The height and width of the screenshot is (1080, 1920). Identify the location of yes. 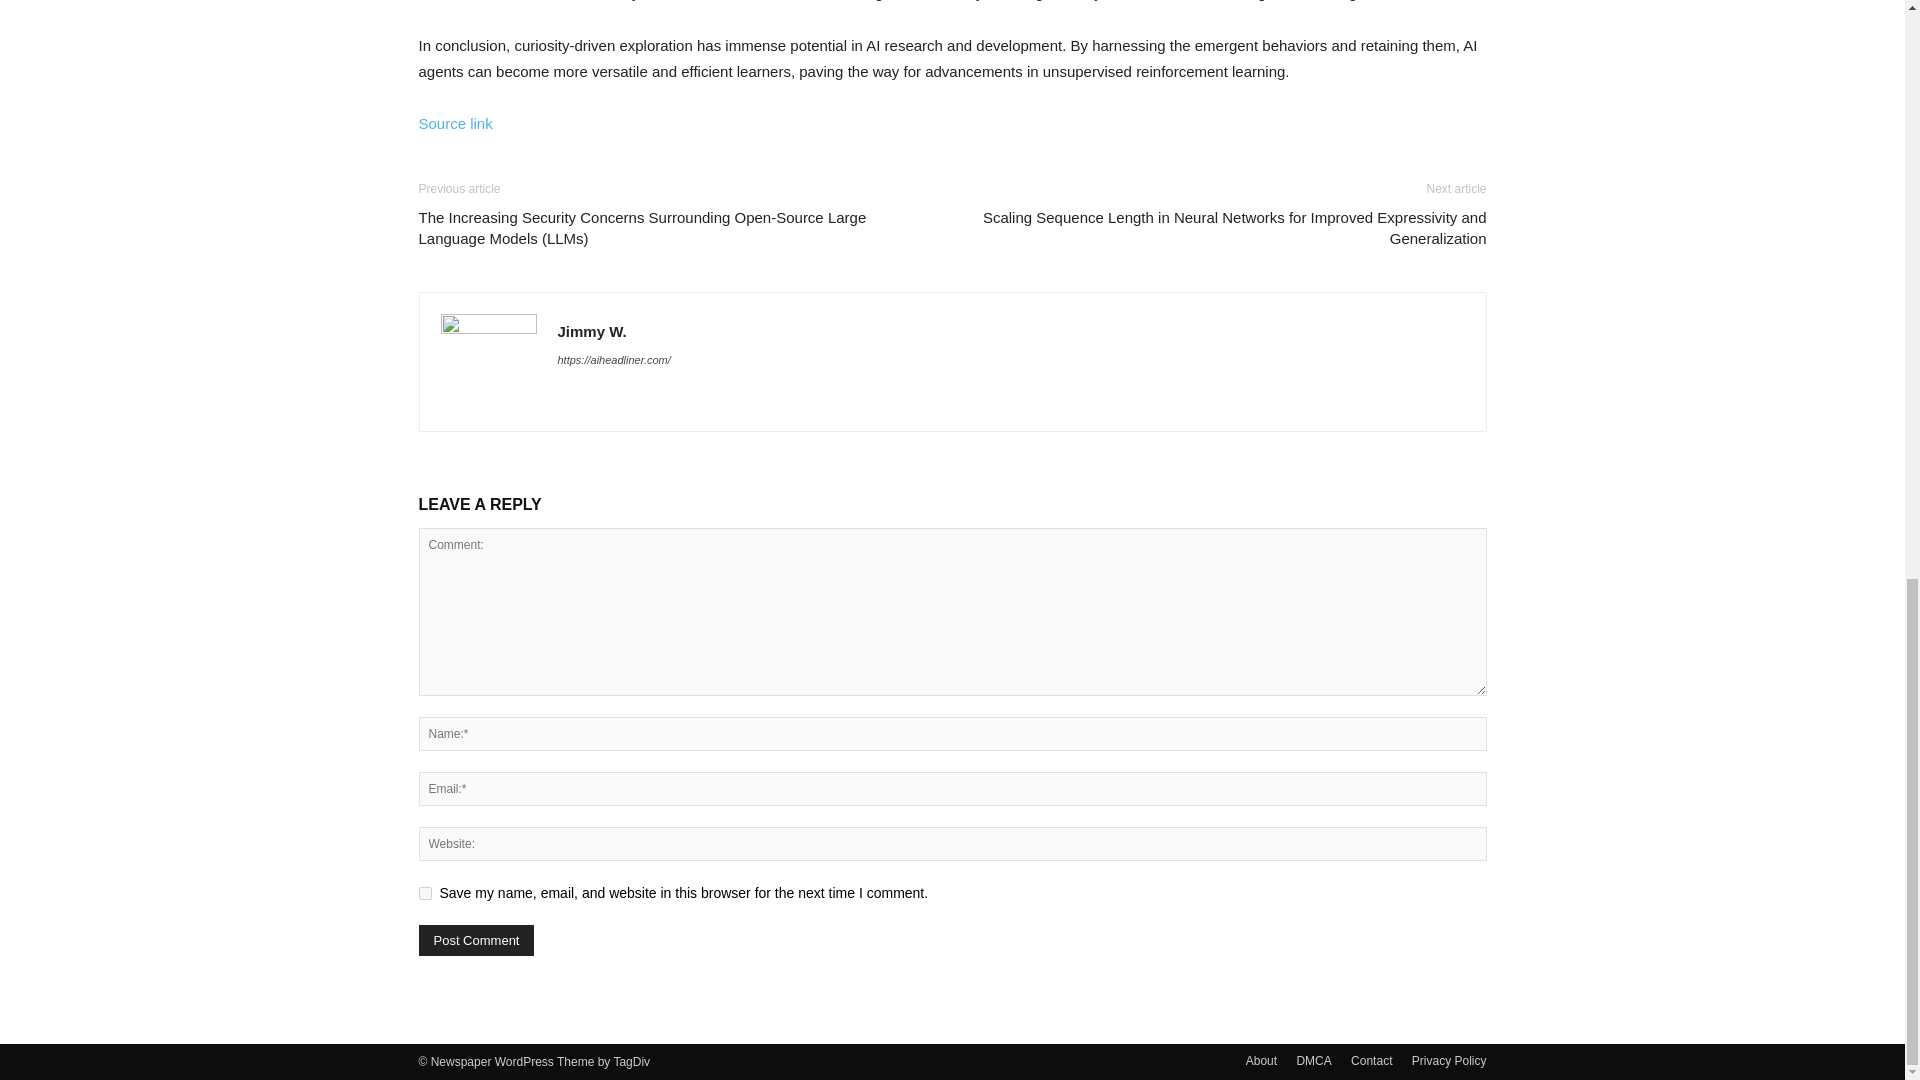
(424, 892).